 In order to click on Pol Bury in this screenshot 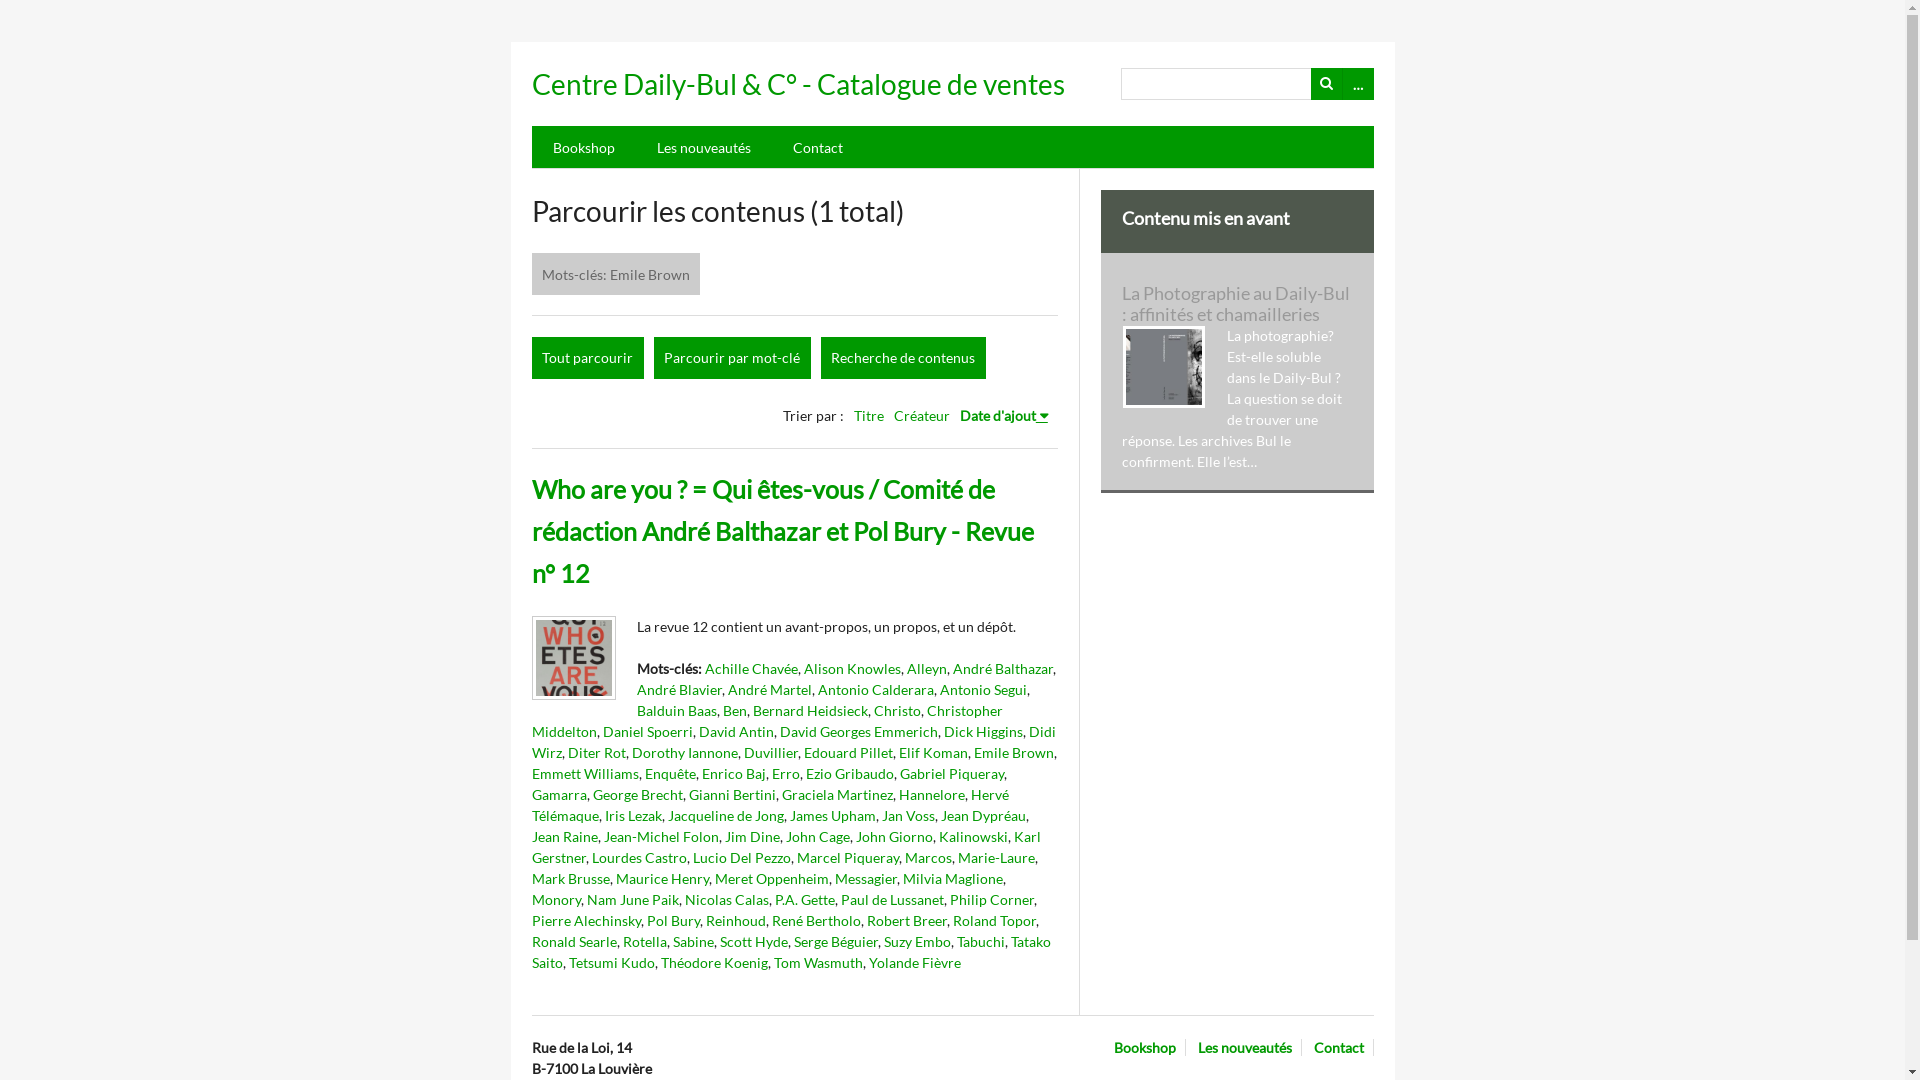, I will do `click(672, 920)`.